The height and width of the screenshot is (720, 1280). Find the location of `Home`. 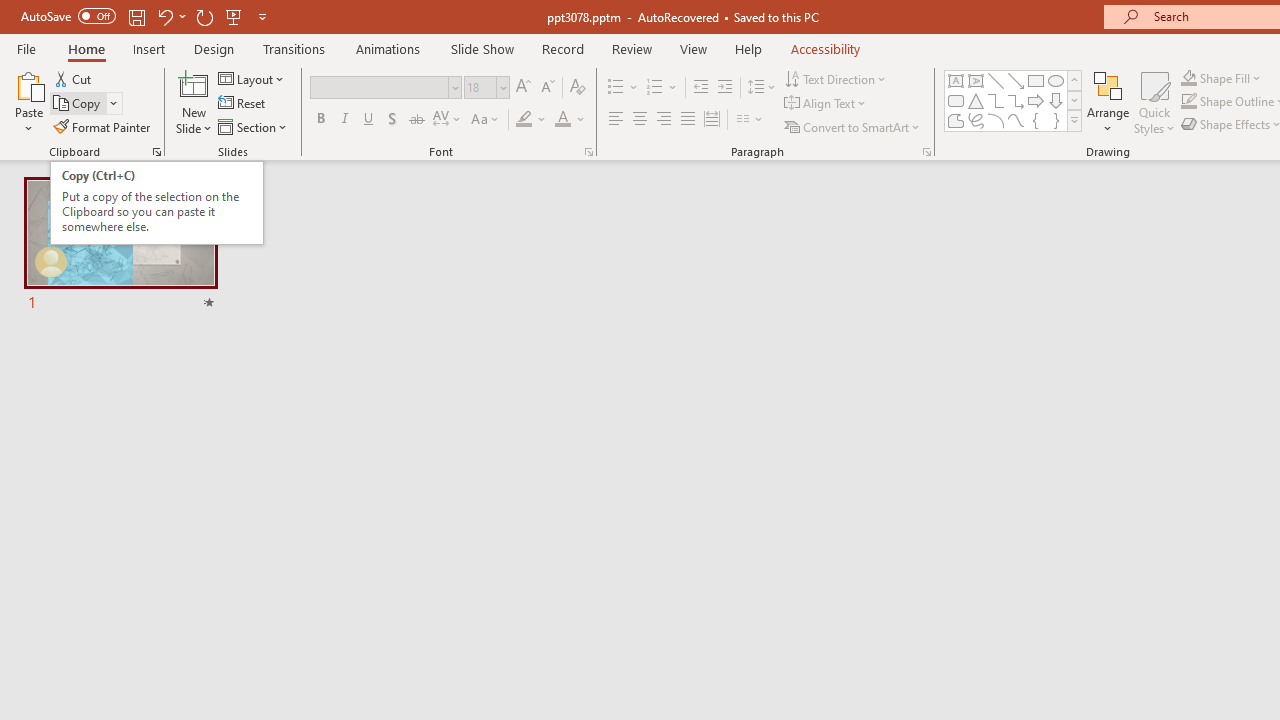

Home is located at coordinates (86, 48).